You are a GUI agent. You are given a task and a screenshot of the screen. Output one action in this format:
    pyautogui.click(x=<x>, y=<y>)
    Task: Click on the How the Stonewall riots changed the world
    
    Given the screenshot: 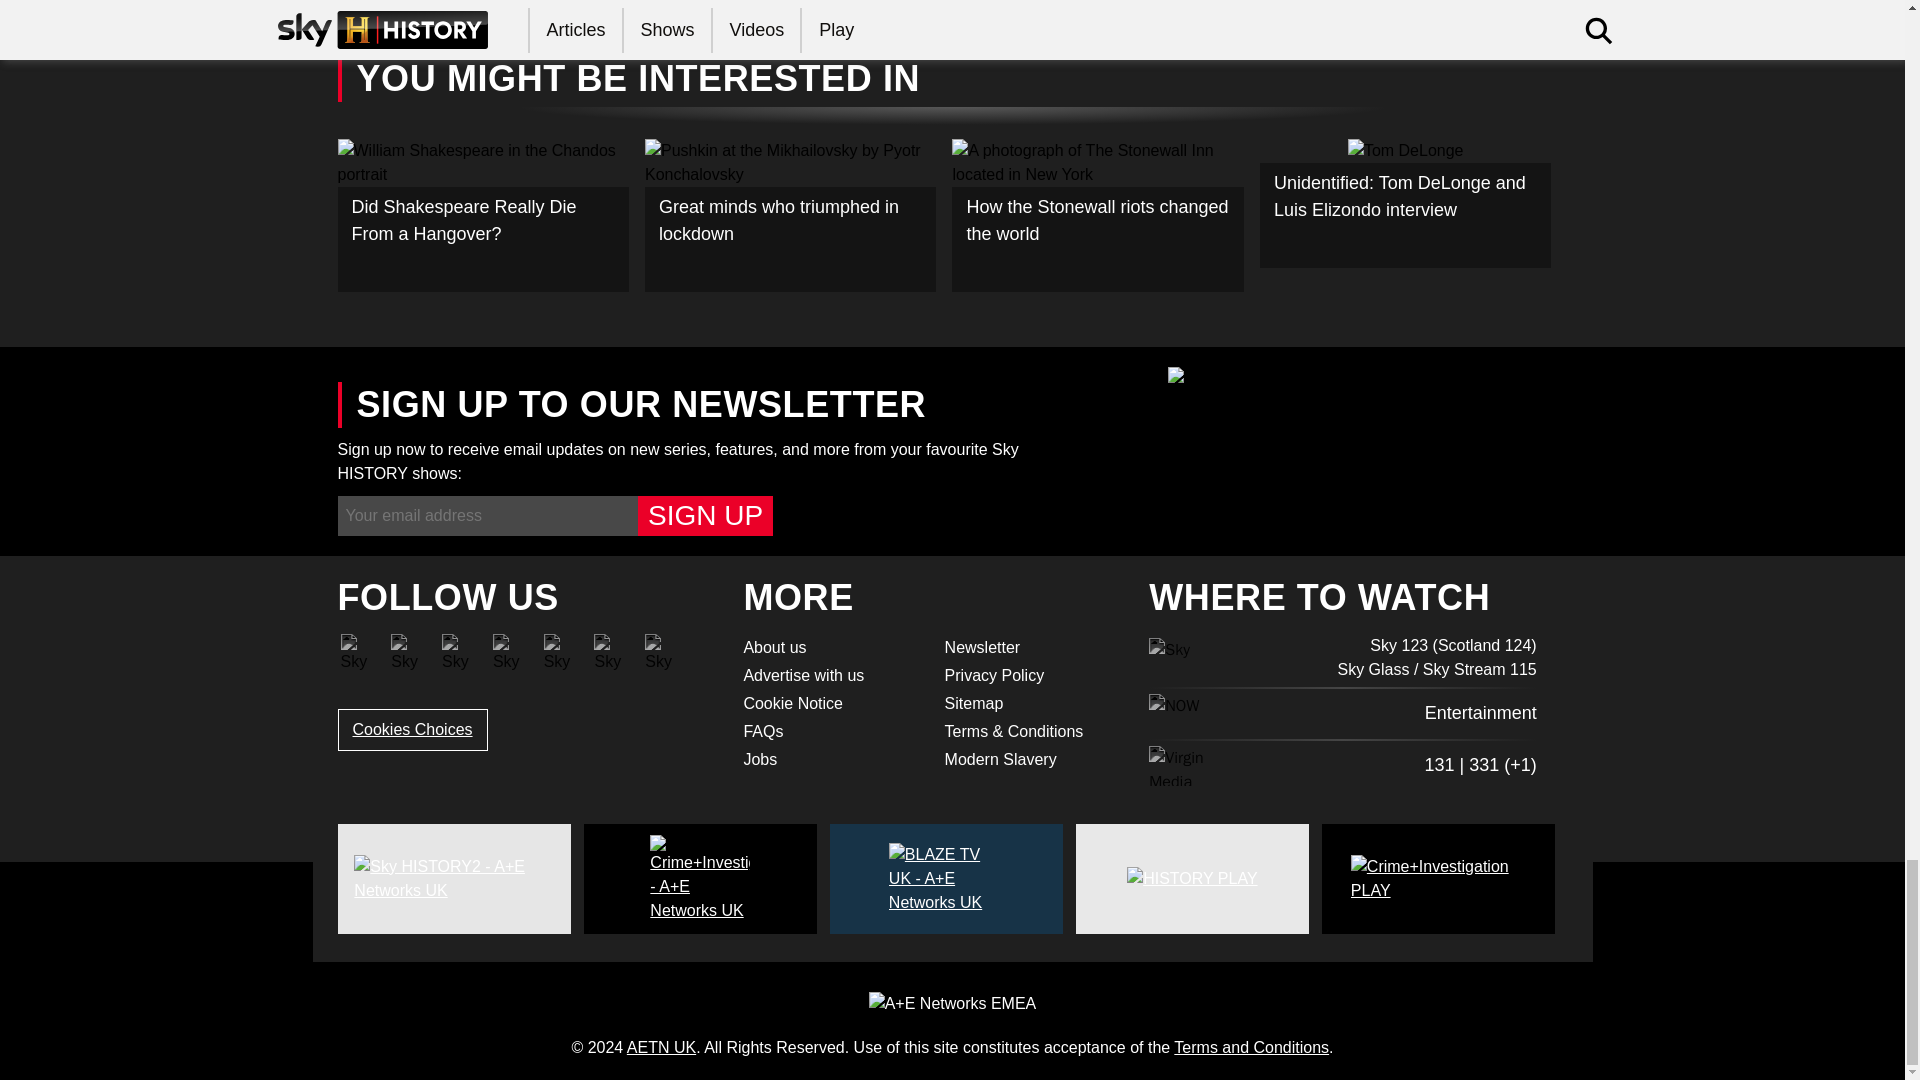 What is the action you would take?
    pyautogui.click(x=1098, y=215)
    